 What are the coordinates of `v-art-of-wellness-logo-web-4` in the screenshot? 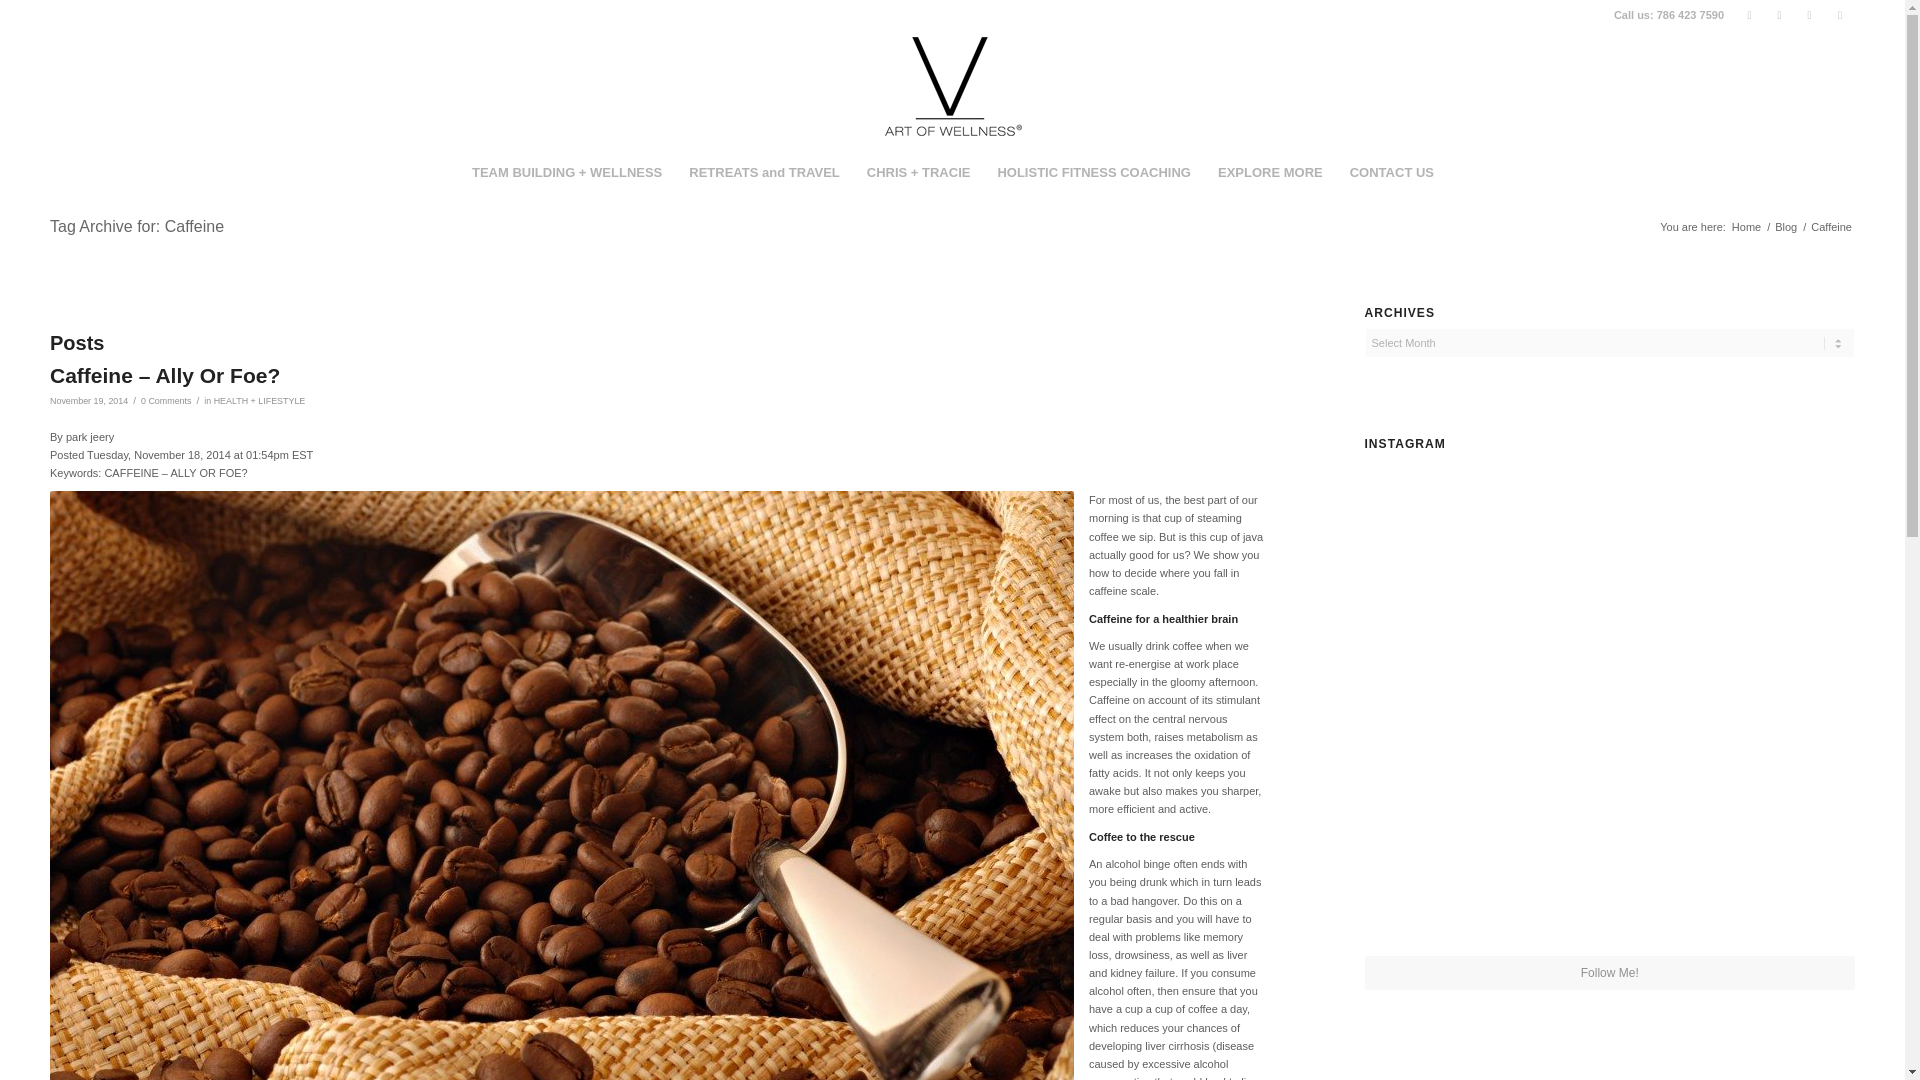 It's located at (952, 88).